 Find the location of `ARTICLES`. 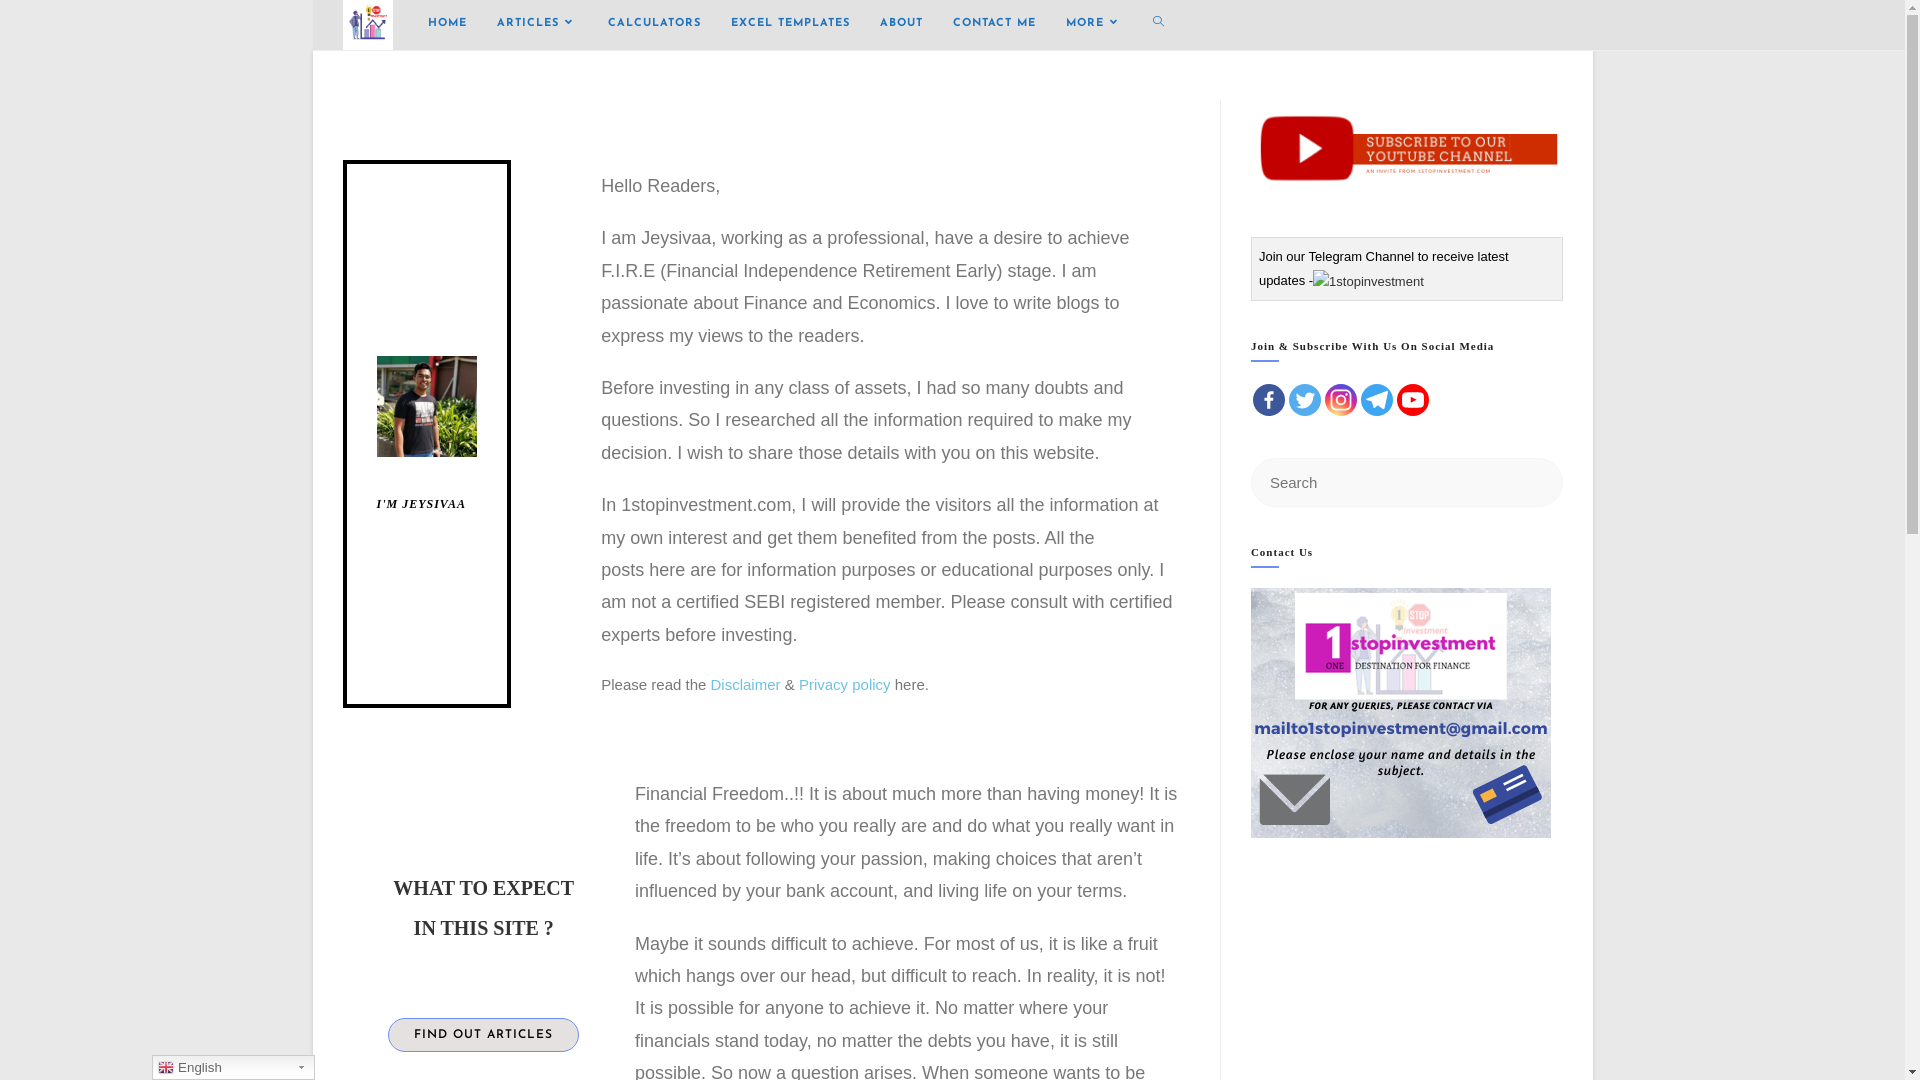

ARTICLES is located at coordinates (538, 24).